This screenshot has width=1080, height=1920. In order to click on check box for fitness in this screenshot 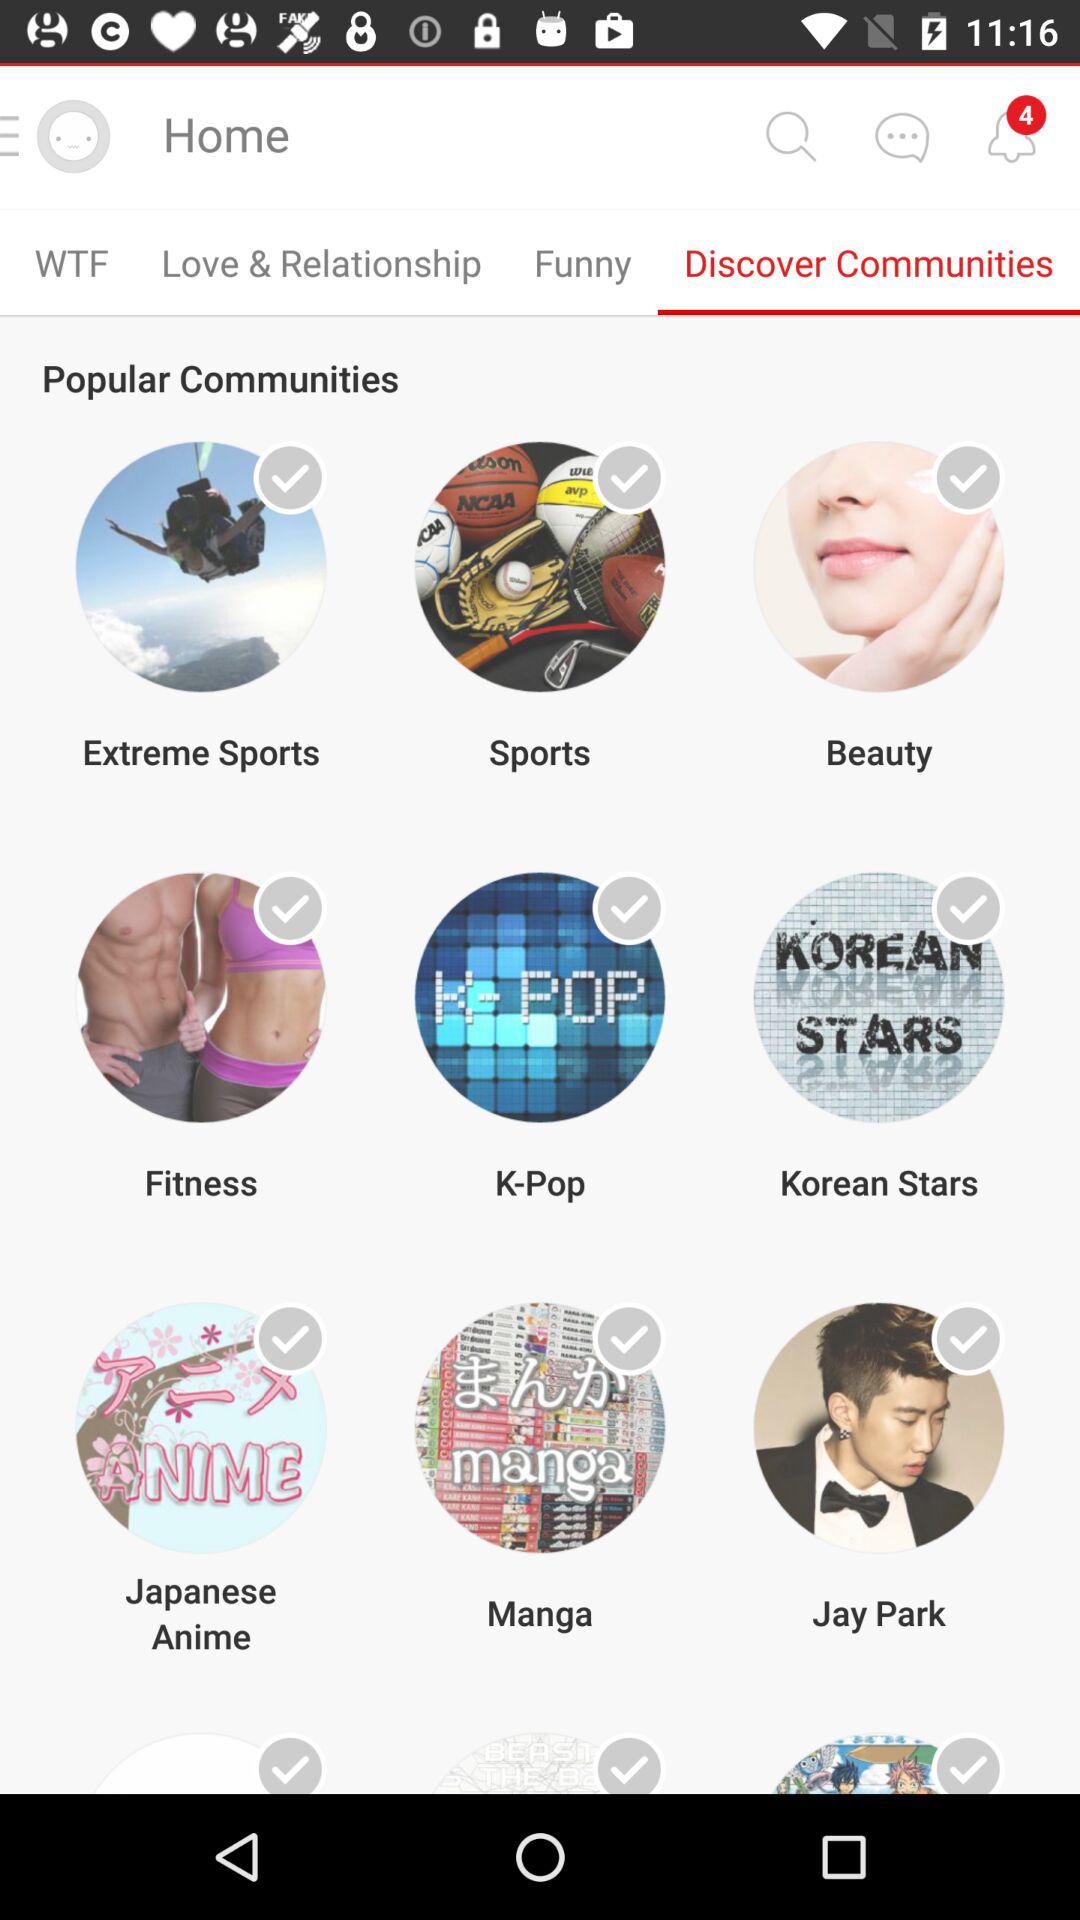, I will do `click(290, 908)`.